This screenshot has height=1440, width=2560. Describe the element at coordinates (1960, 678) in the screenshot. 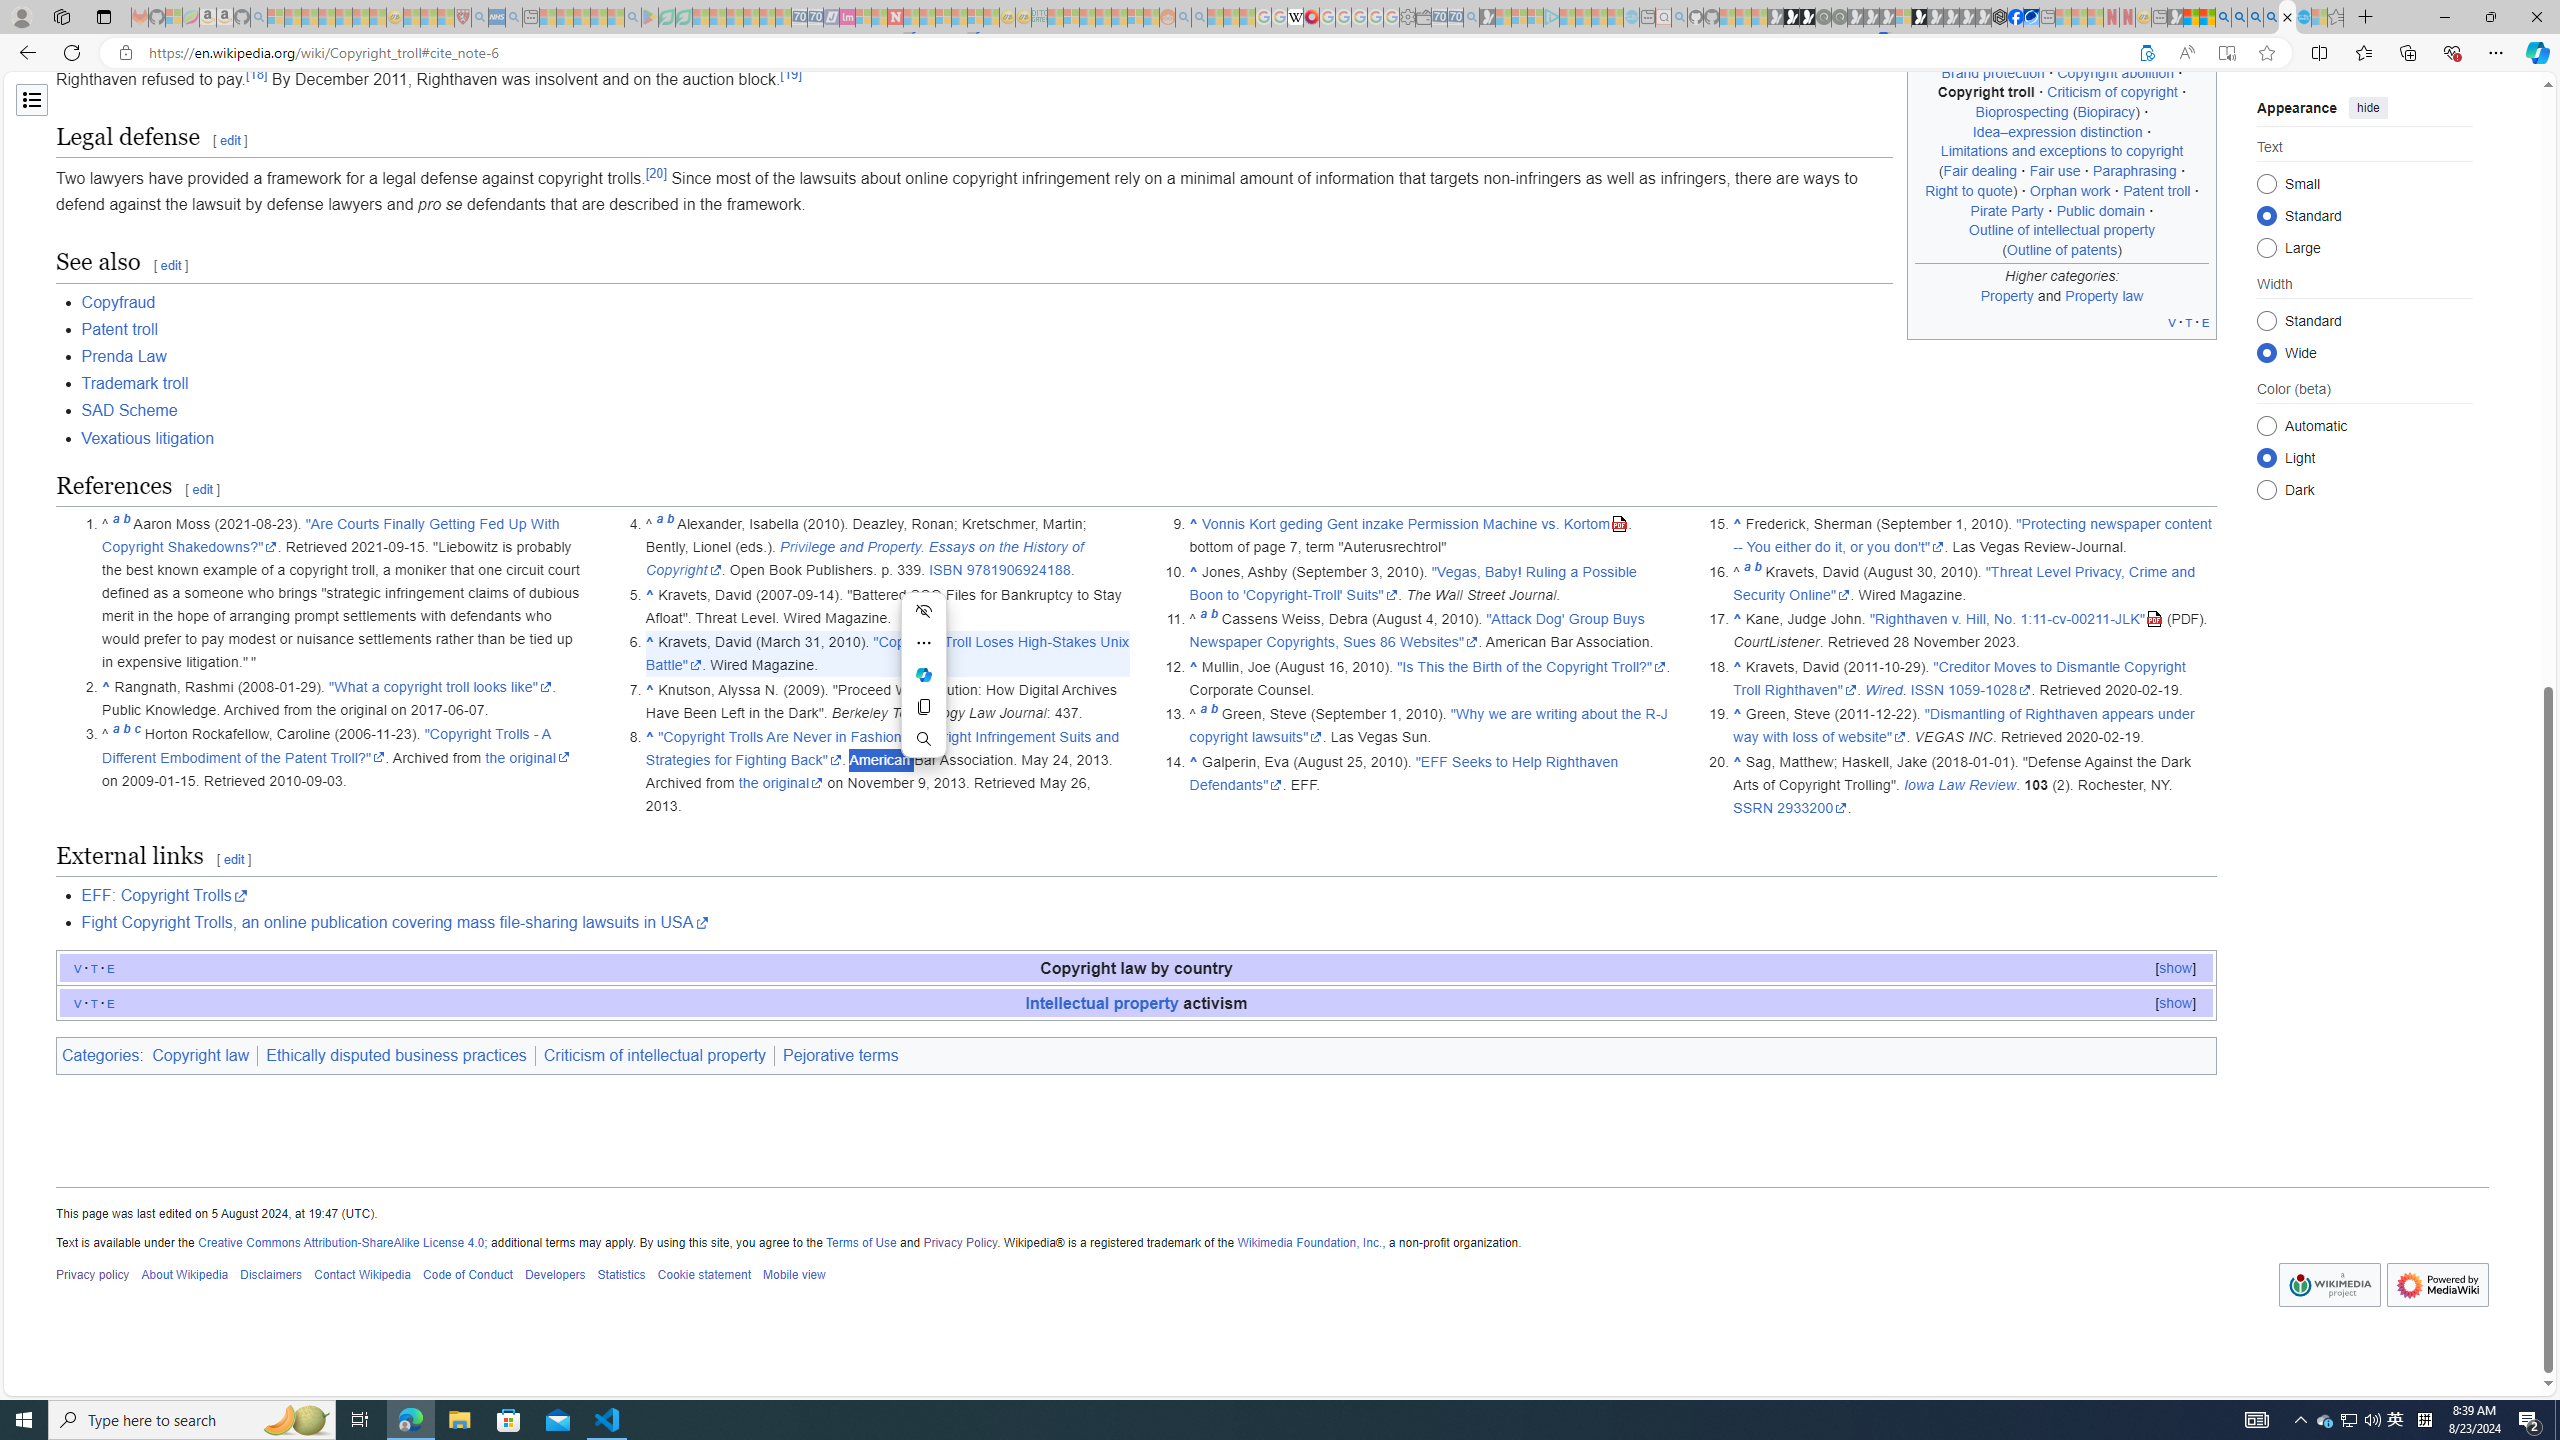

I see `"Creditor Moves to Dismantle Copyright Troll Righthaven"` at that location.